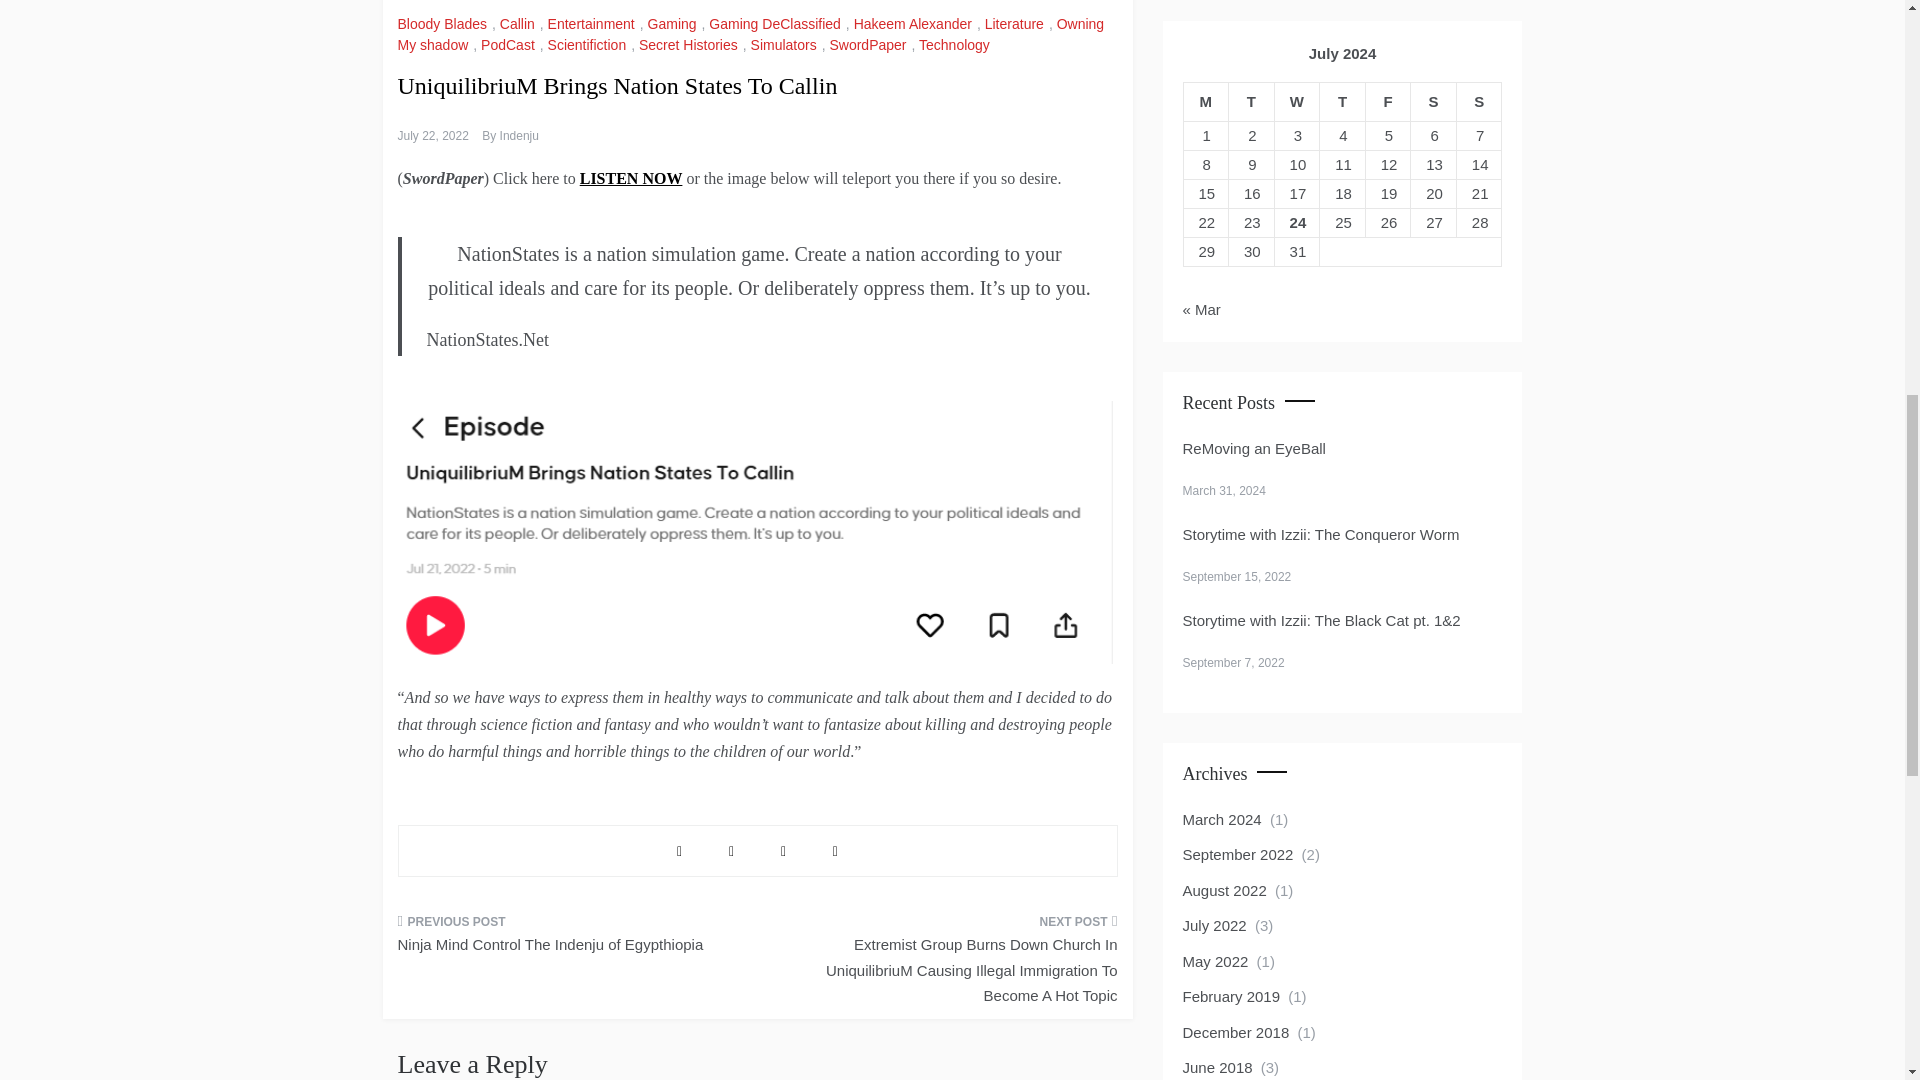 The height and width of the screenshot is (1080, 1920). I want to click on Callin, so click(519, 24).